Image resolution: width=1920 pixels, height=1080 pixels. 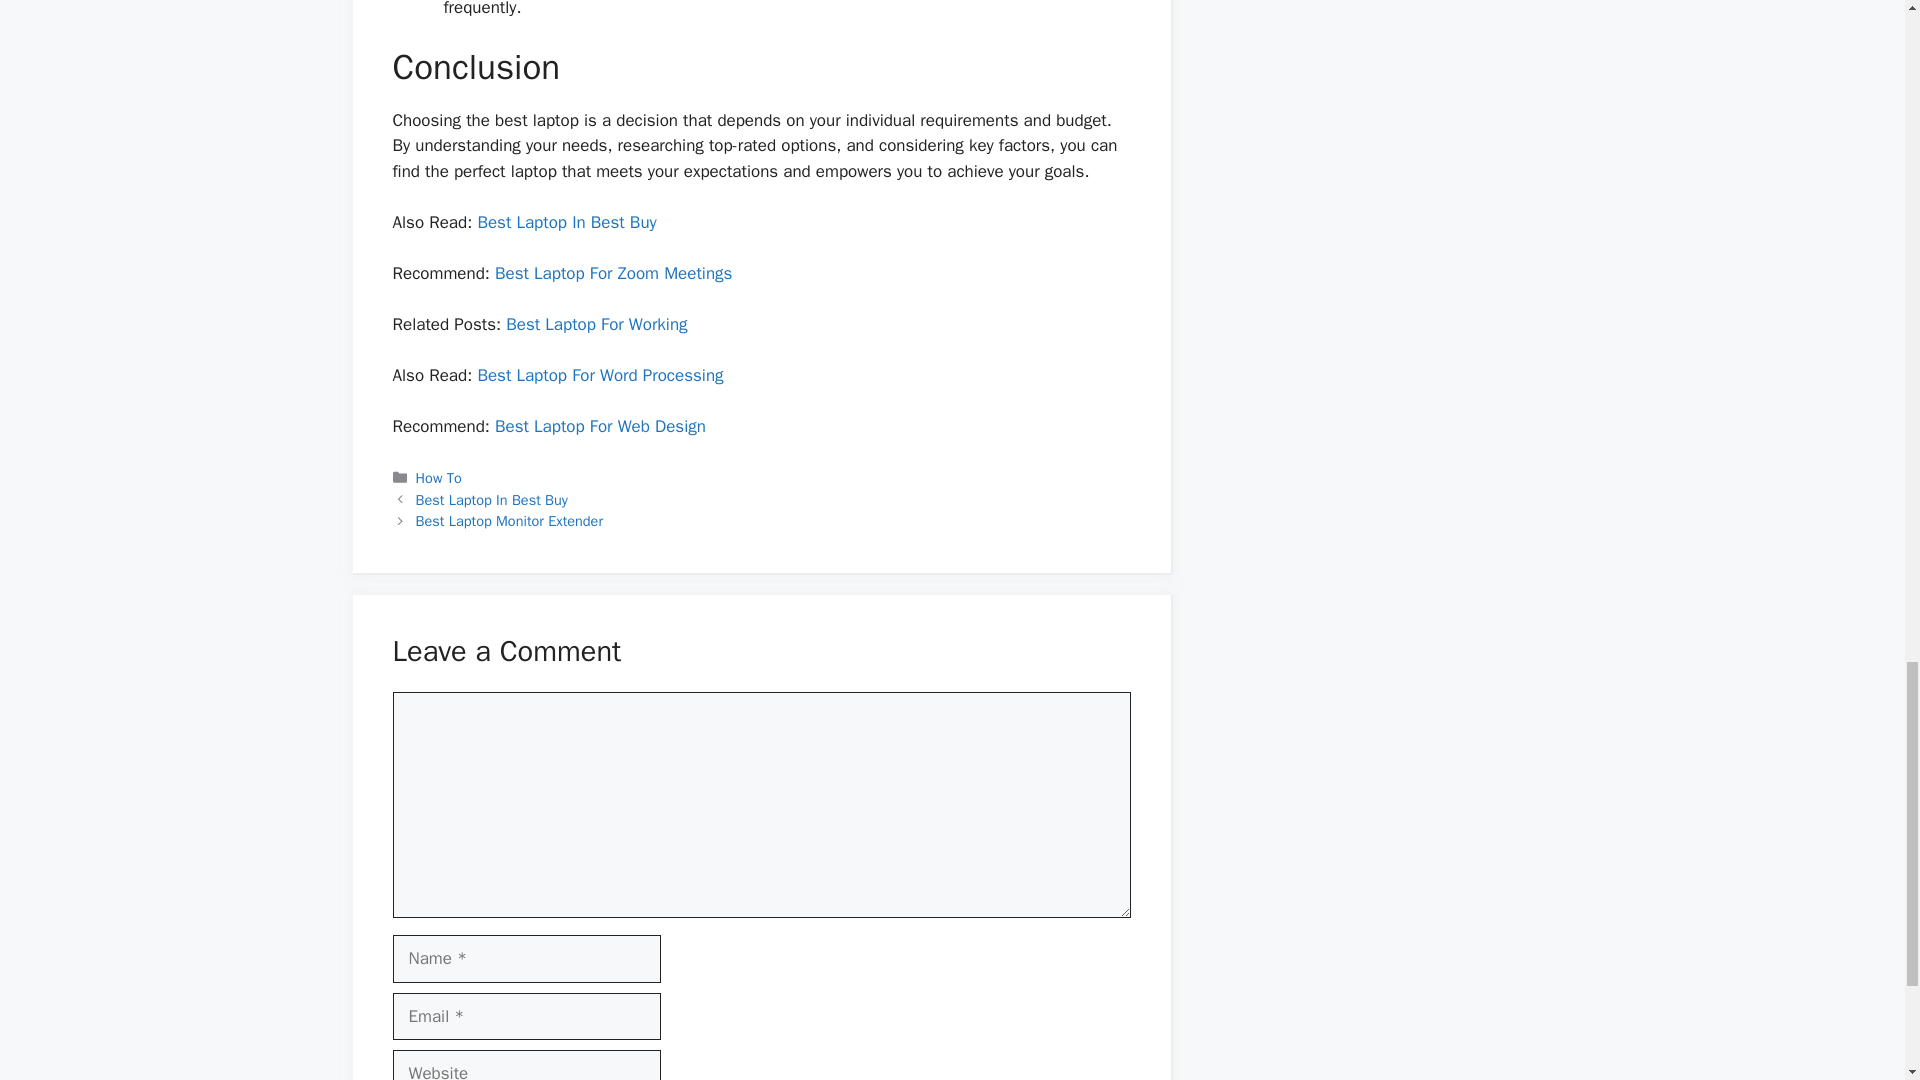 I want to click on Best Laptop For Word Processing, so click(x=600, y=375).